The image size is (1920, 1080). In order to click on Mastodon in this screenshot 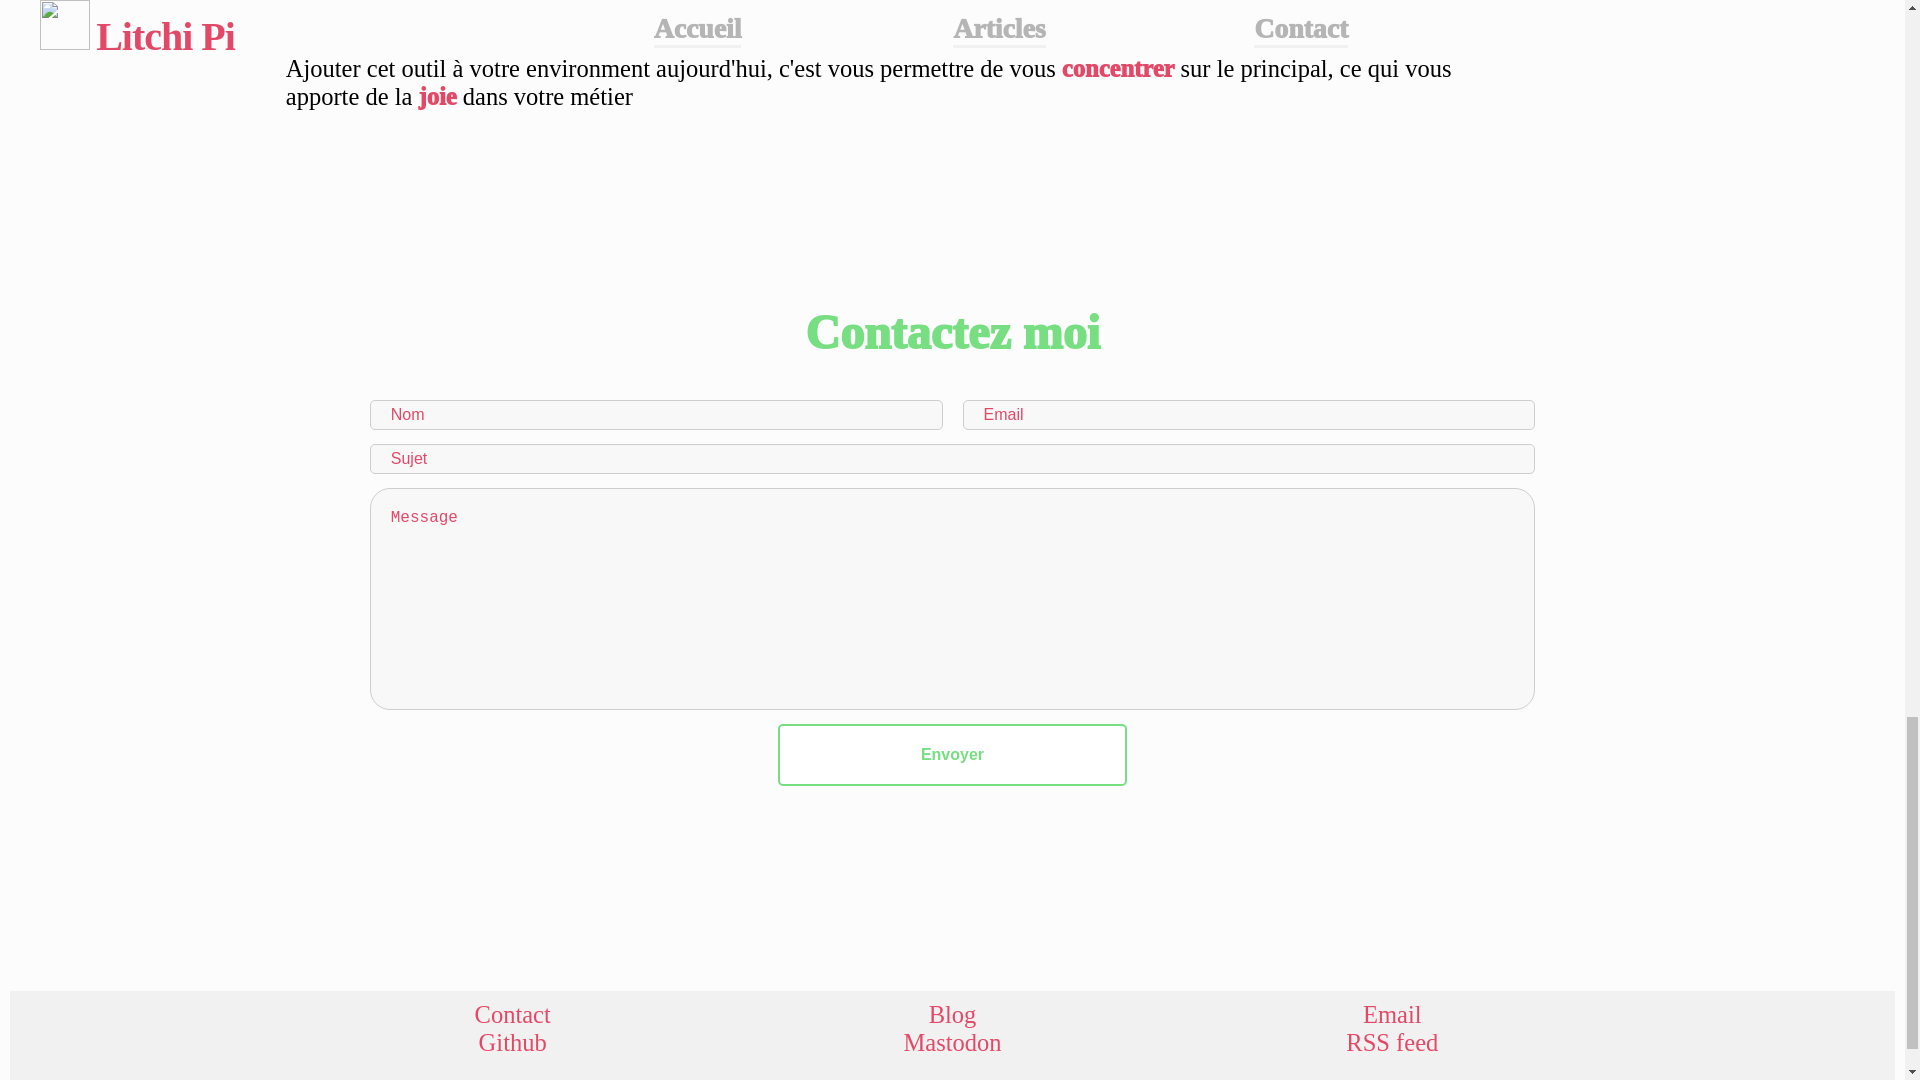, I will do `click(953, 1043)`.